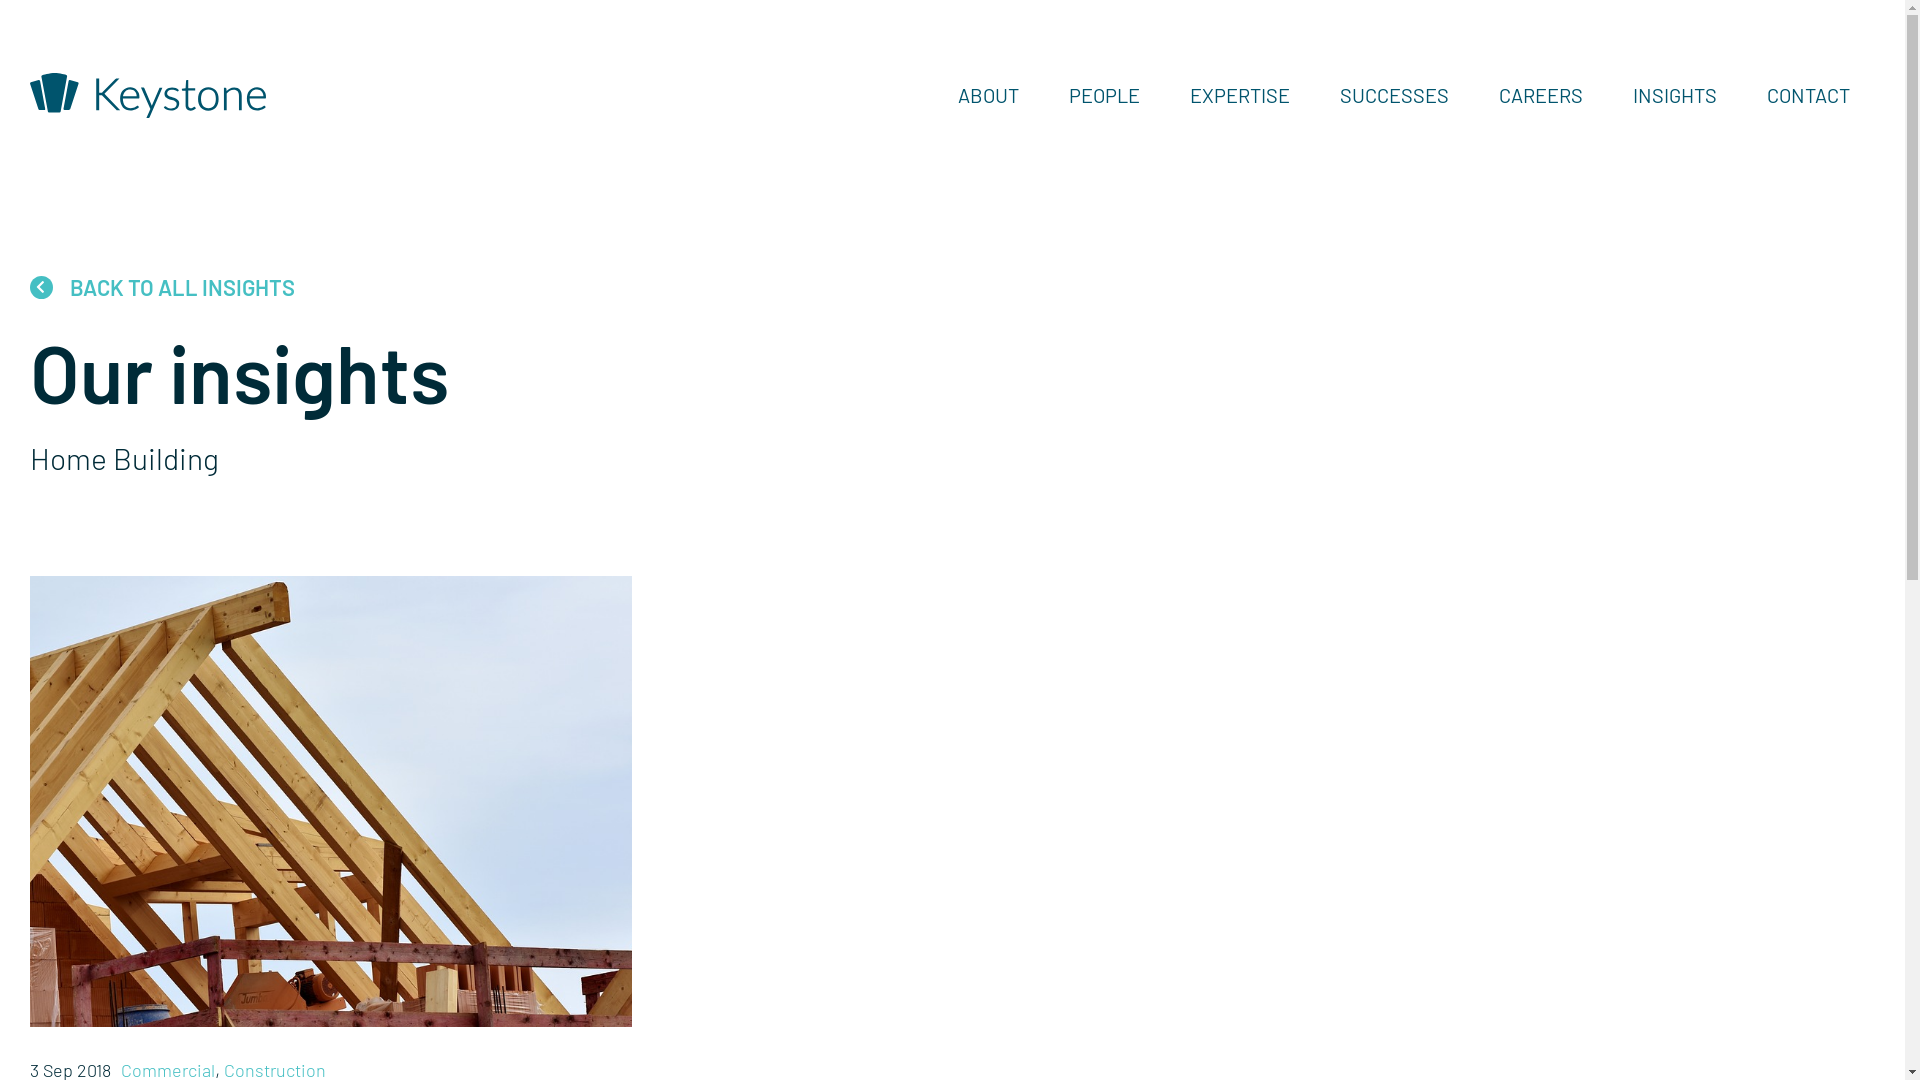 This screenshot has width=1920, height=1080. What do you see at coordinates (162, 287) in the screenshot?
I see `BACK TO ALL INSIGHTS` at bounding box center [162, 287].